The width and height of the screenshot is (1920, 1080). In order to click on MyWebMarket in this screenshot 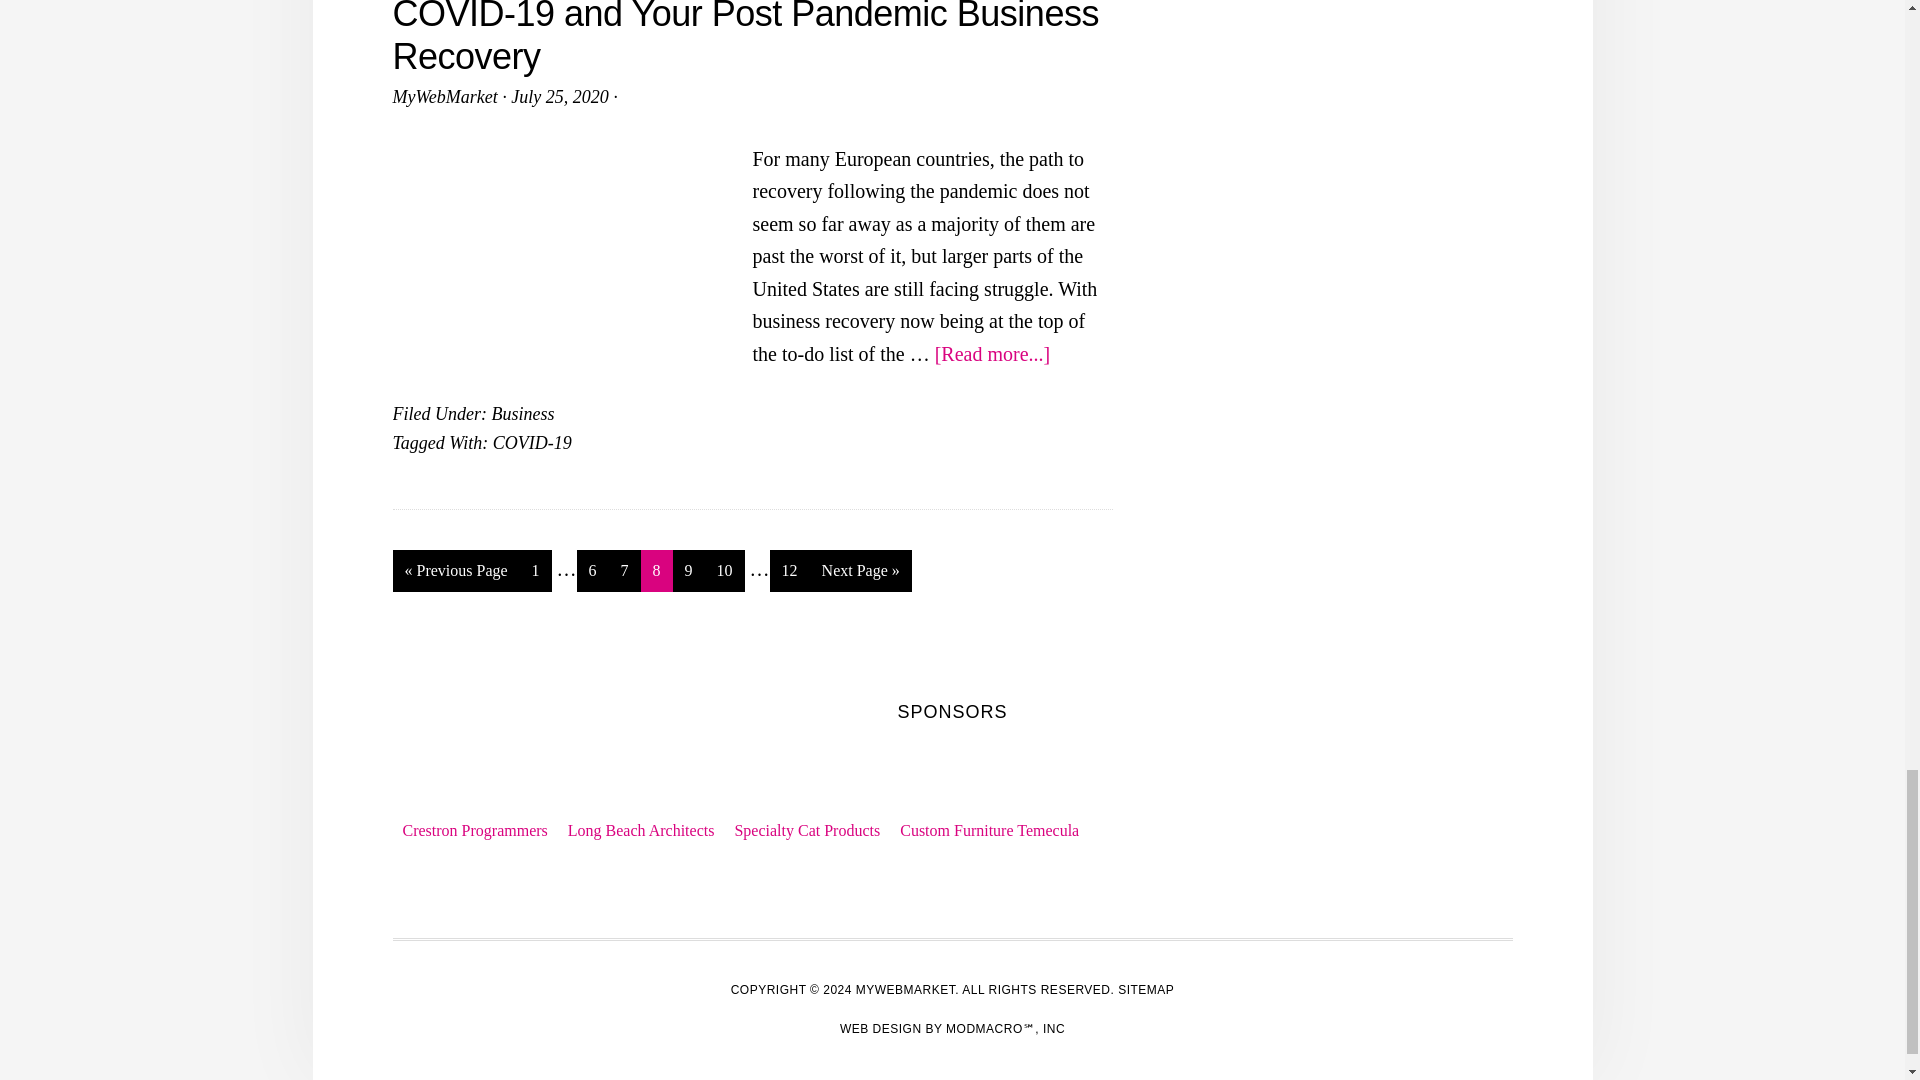, I will do `click(444, 96)`.